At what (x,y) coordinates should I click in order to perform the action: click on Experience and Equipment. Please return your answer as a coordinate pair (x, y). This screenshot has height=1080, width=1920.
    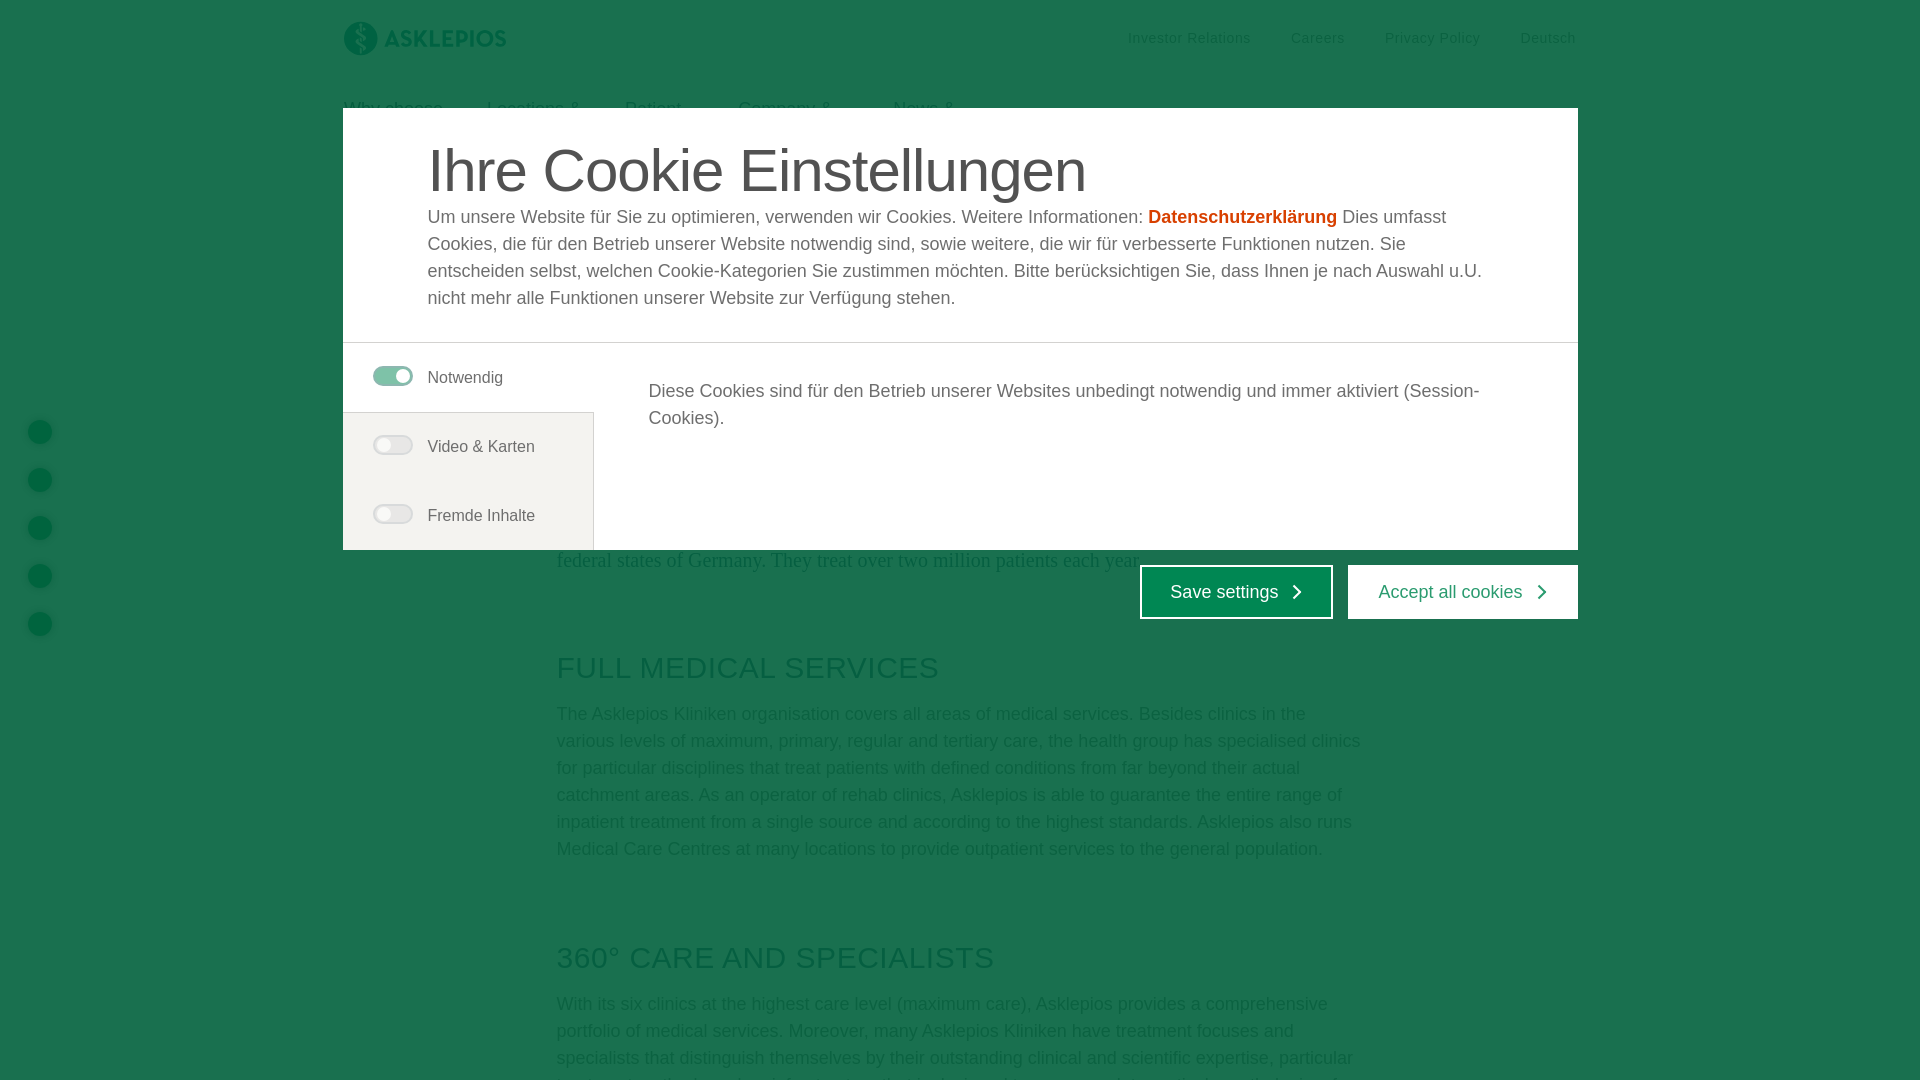
    Looking at the image, I should click on (40, 432).